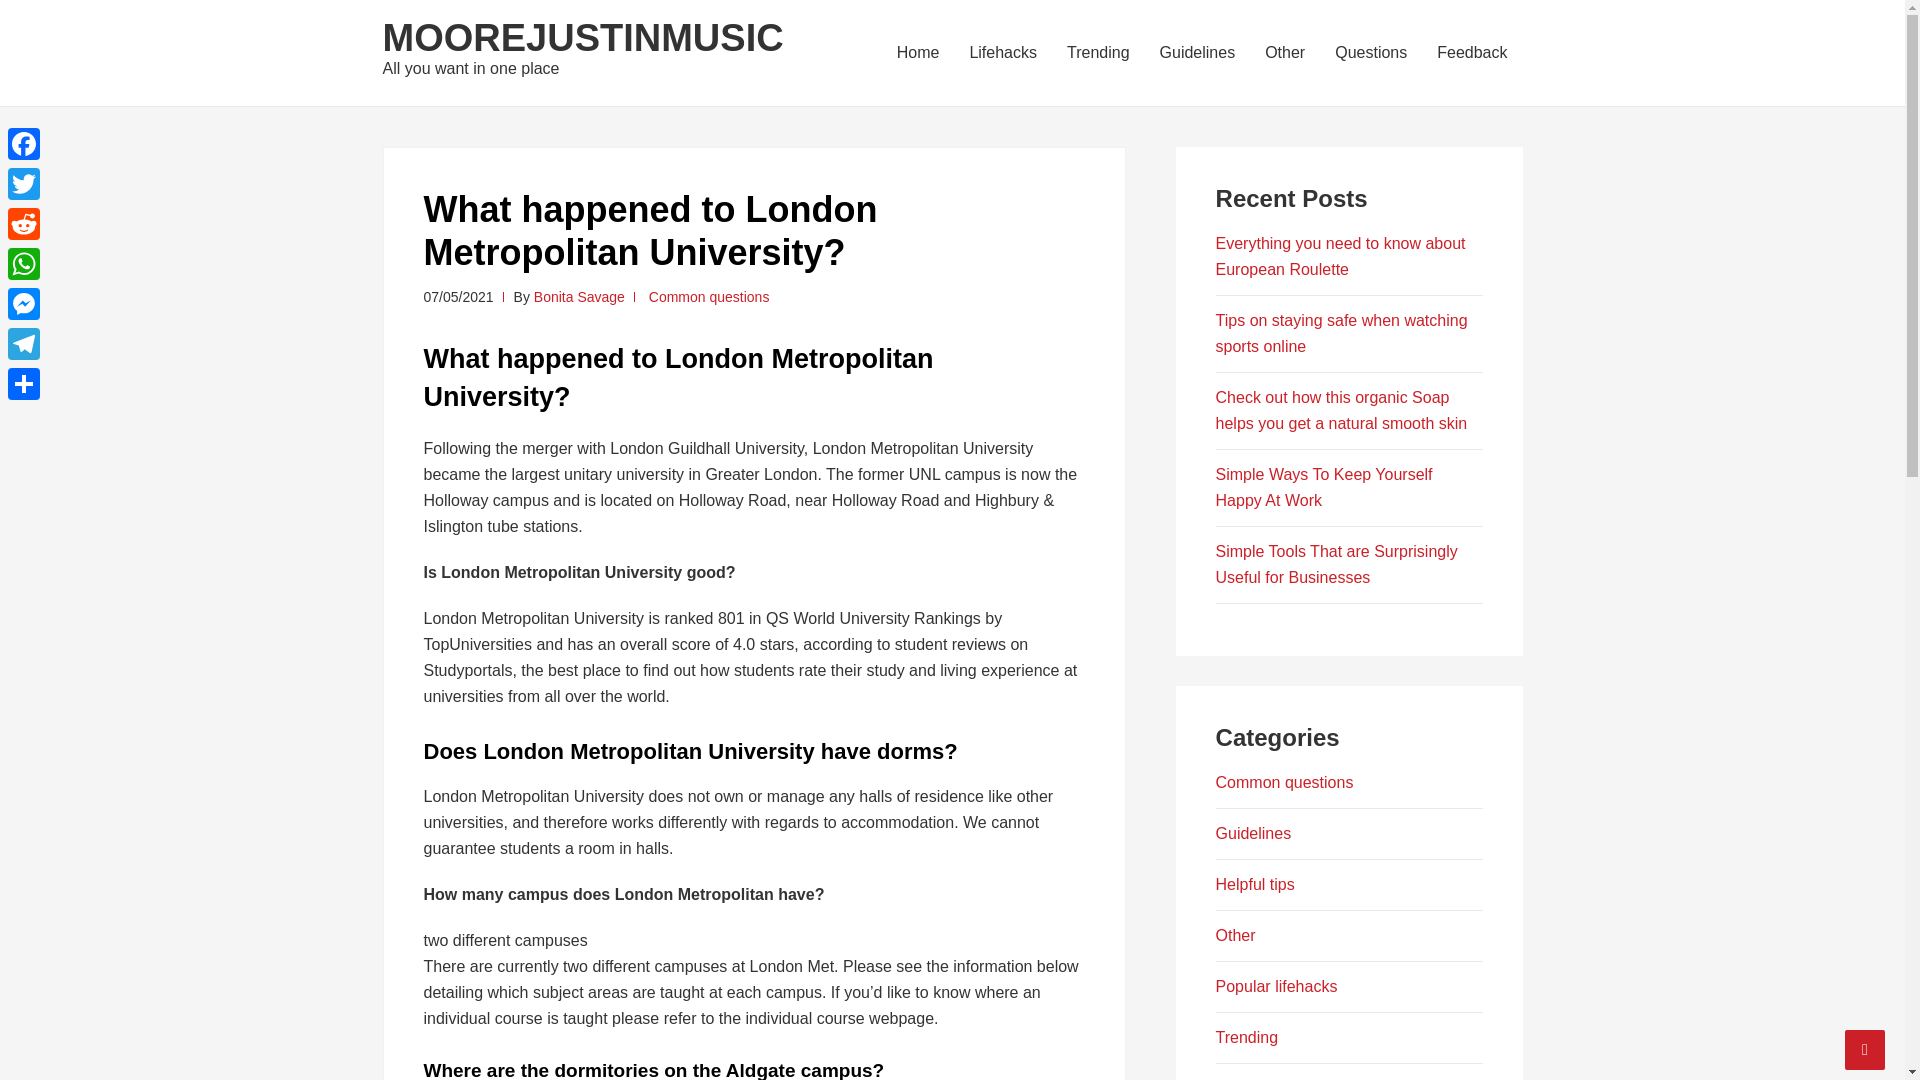 The height and width of the screenshot is (1080, 1920). I want to click on Lifehacks, so click(1003, 52).